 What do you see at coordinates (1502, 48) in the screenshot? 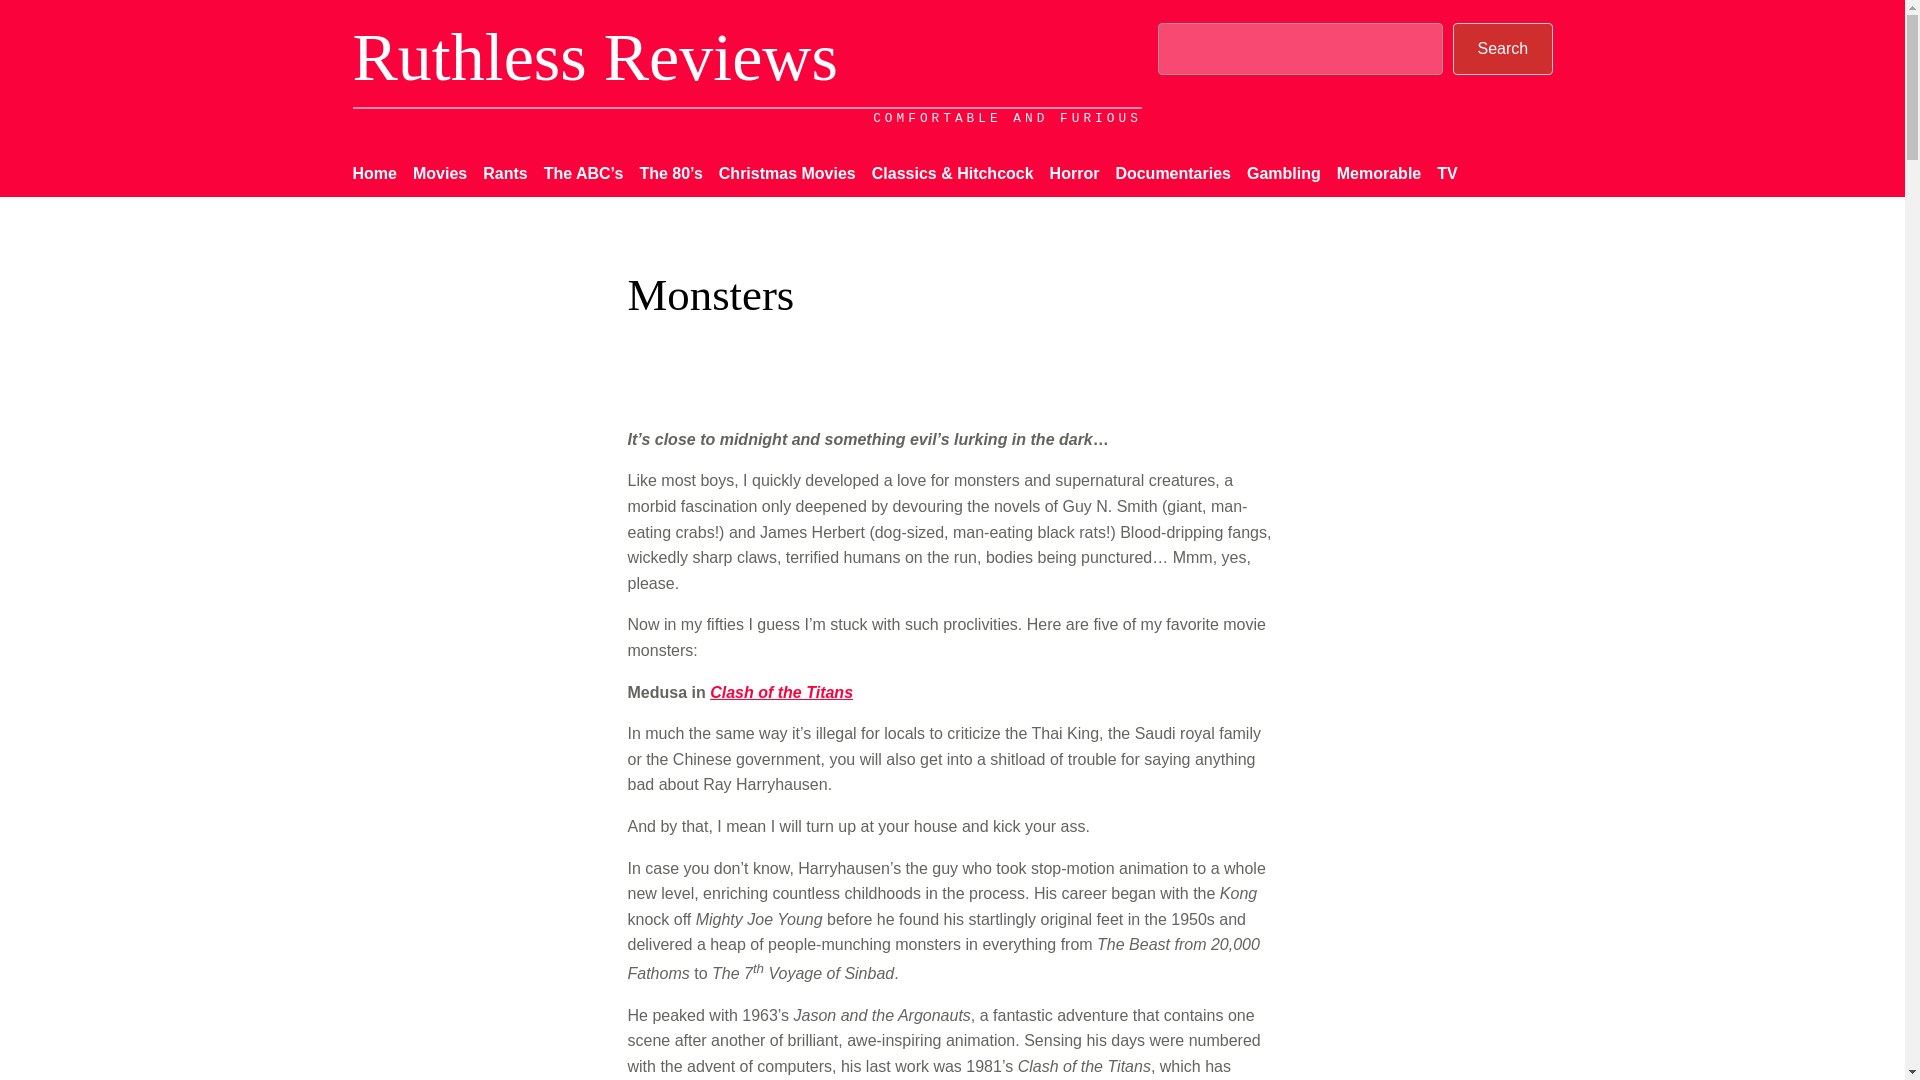
I see `Search` at bounding box center [1502, 48].